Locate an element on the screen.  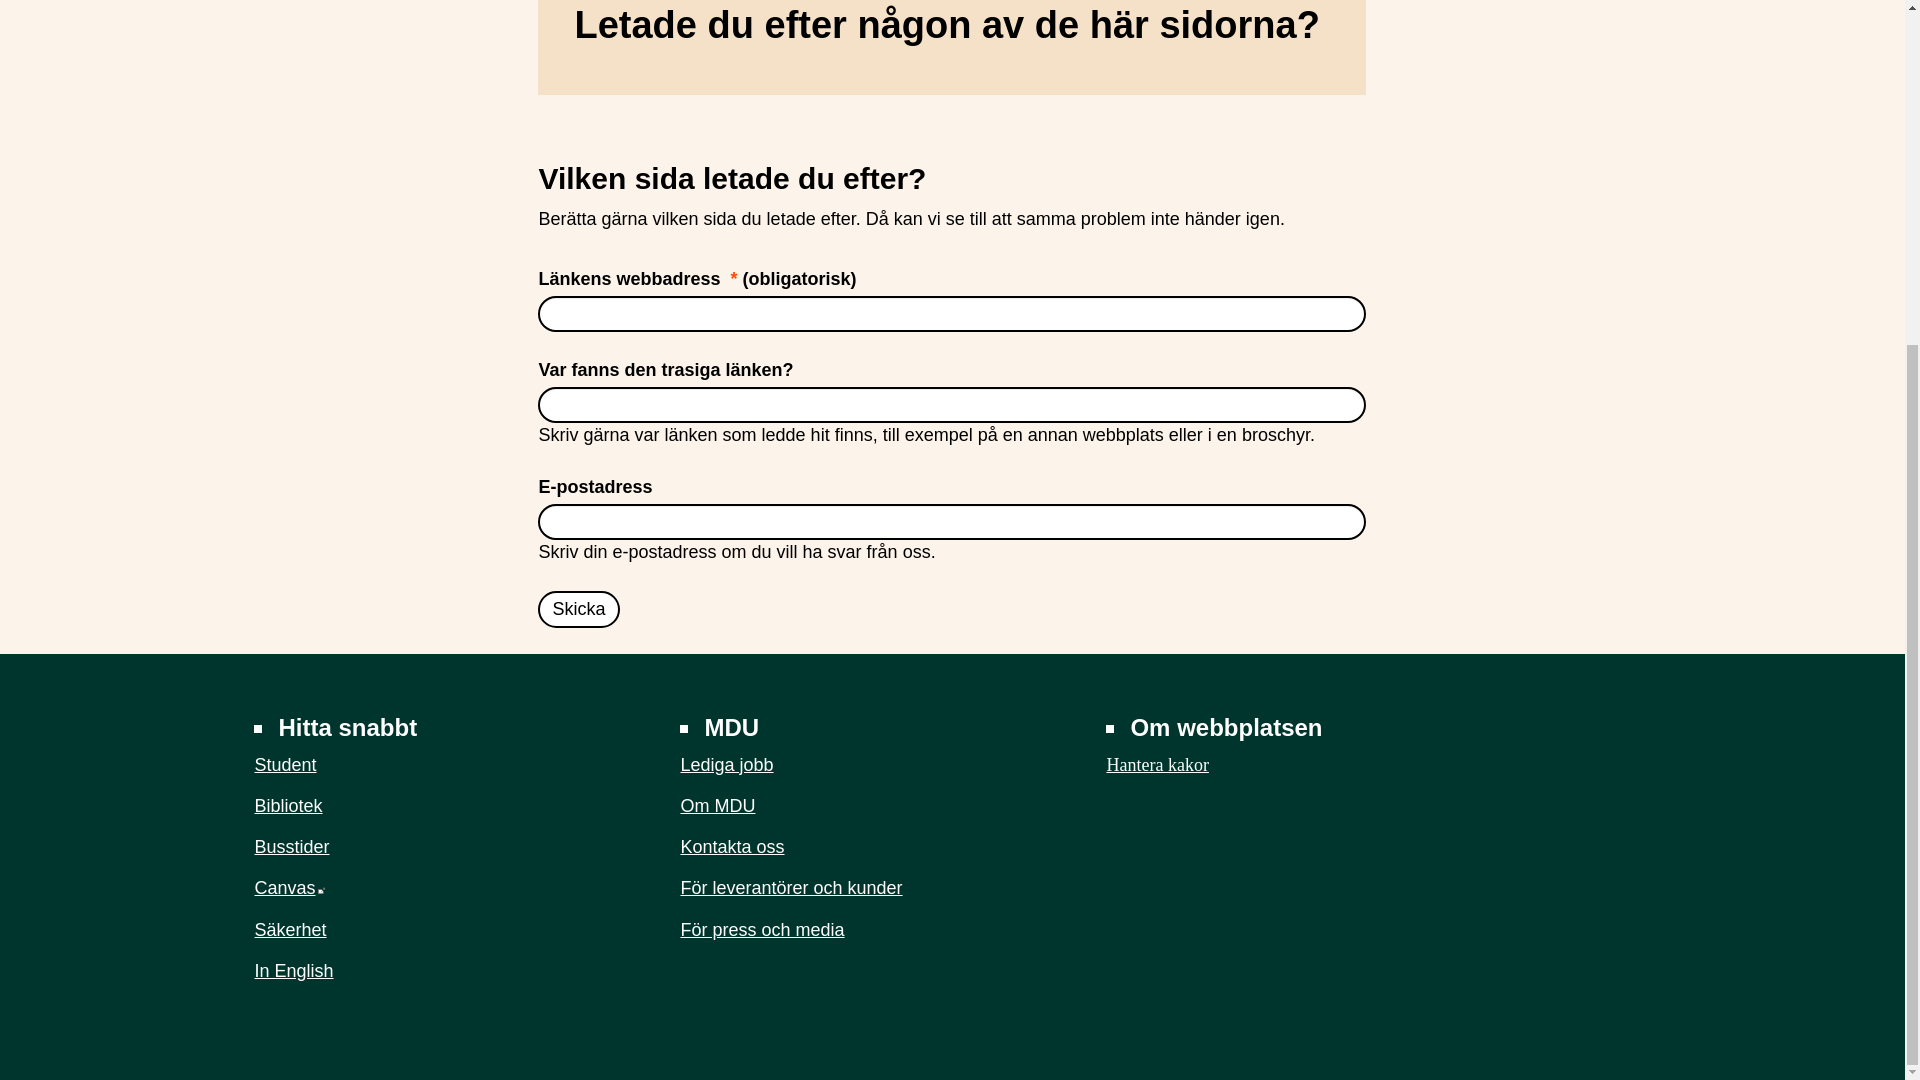
Skicka is located at coordinates (578, 608).